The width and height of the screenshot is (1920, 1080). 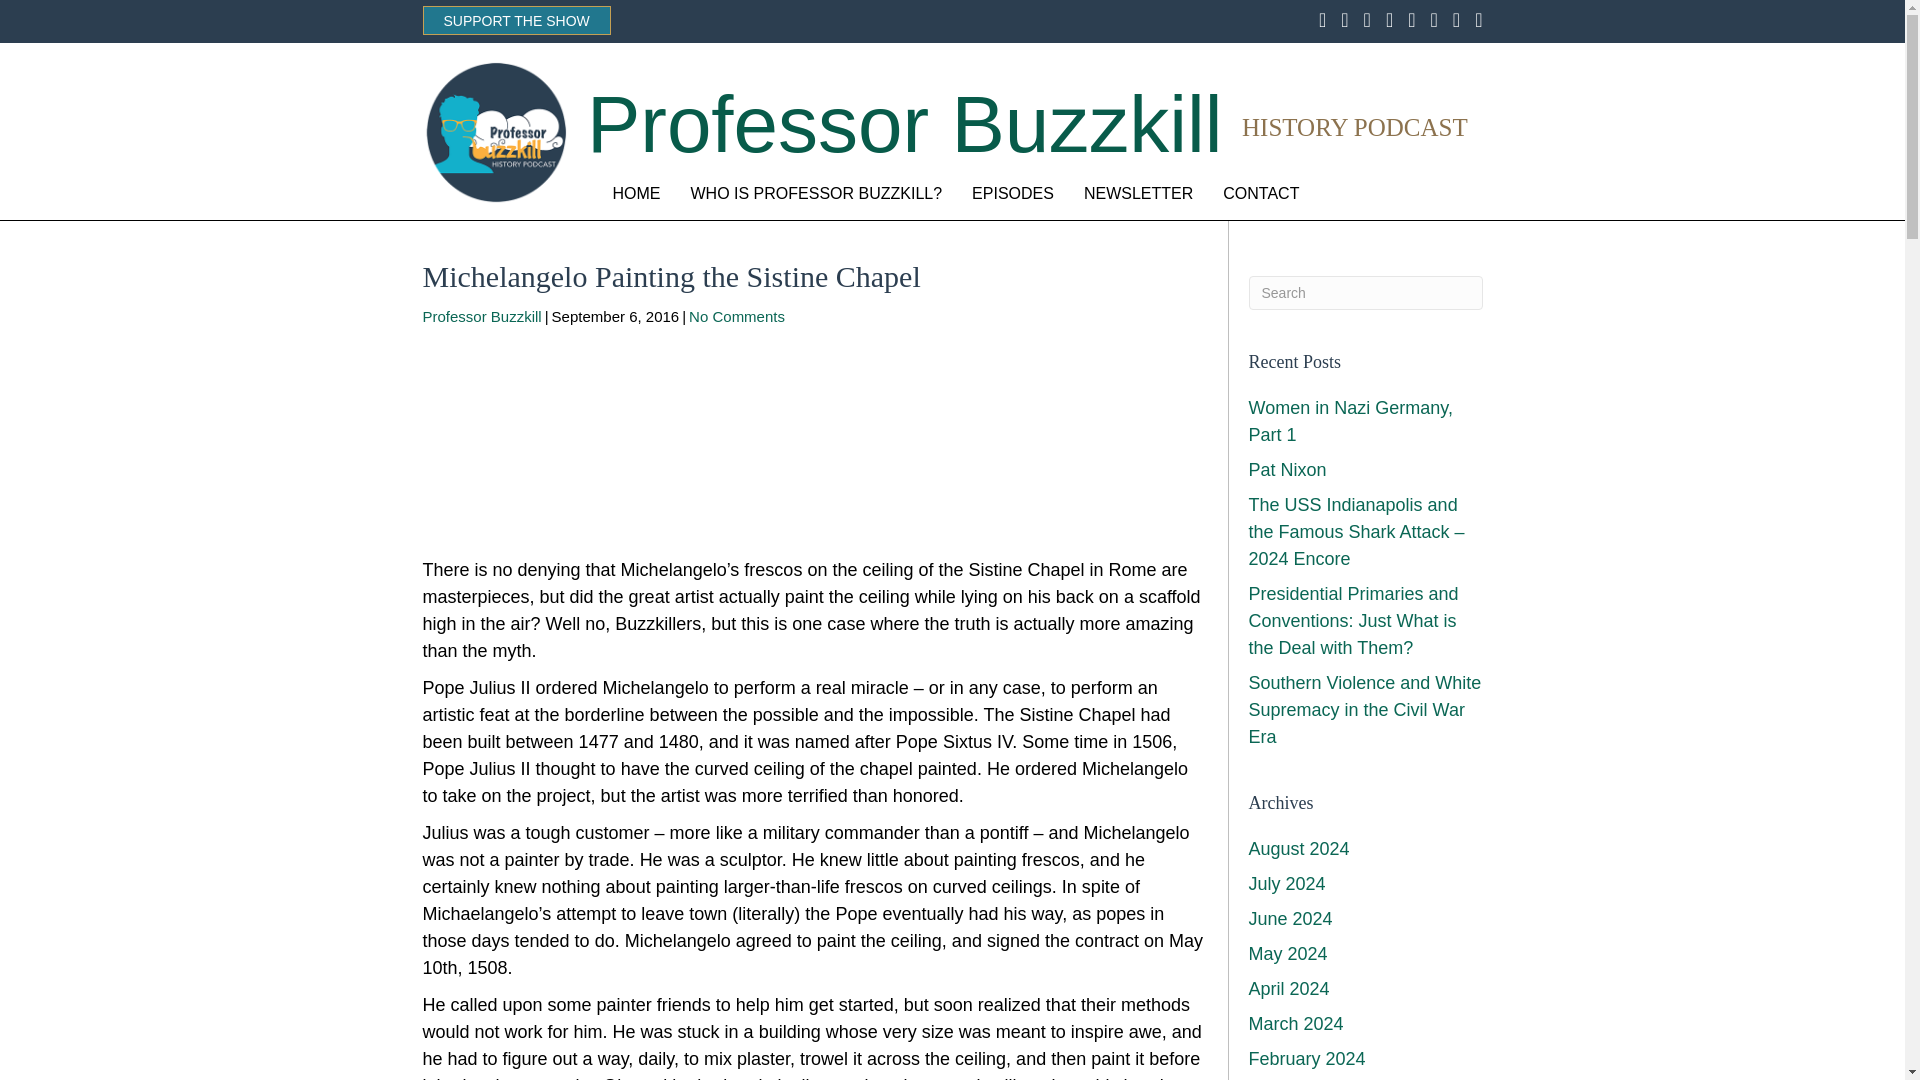 I want to click on professor buzzkill-circle-logo, so click(x=494, y=132).